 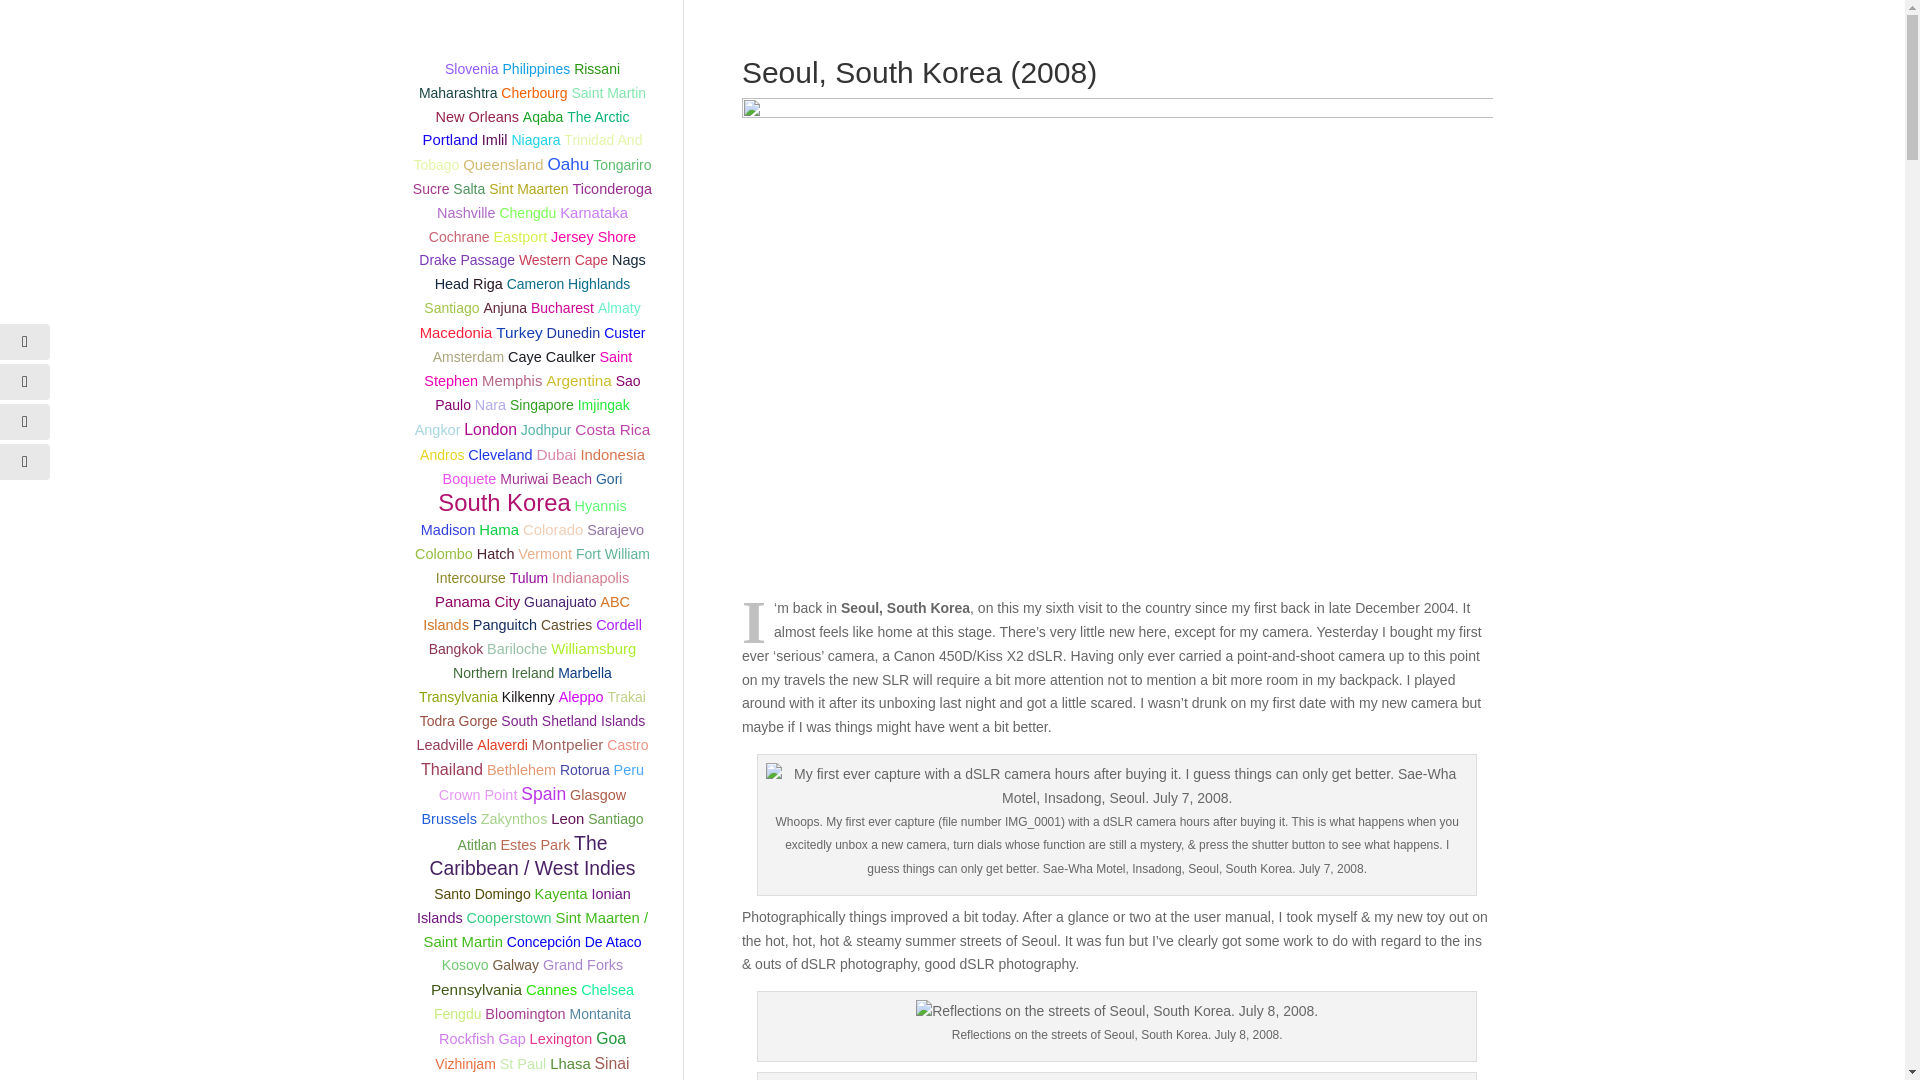 I want to click on Drake Passage, so click(x=466, y=259).